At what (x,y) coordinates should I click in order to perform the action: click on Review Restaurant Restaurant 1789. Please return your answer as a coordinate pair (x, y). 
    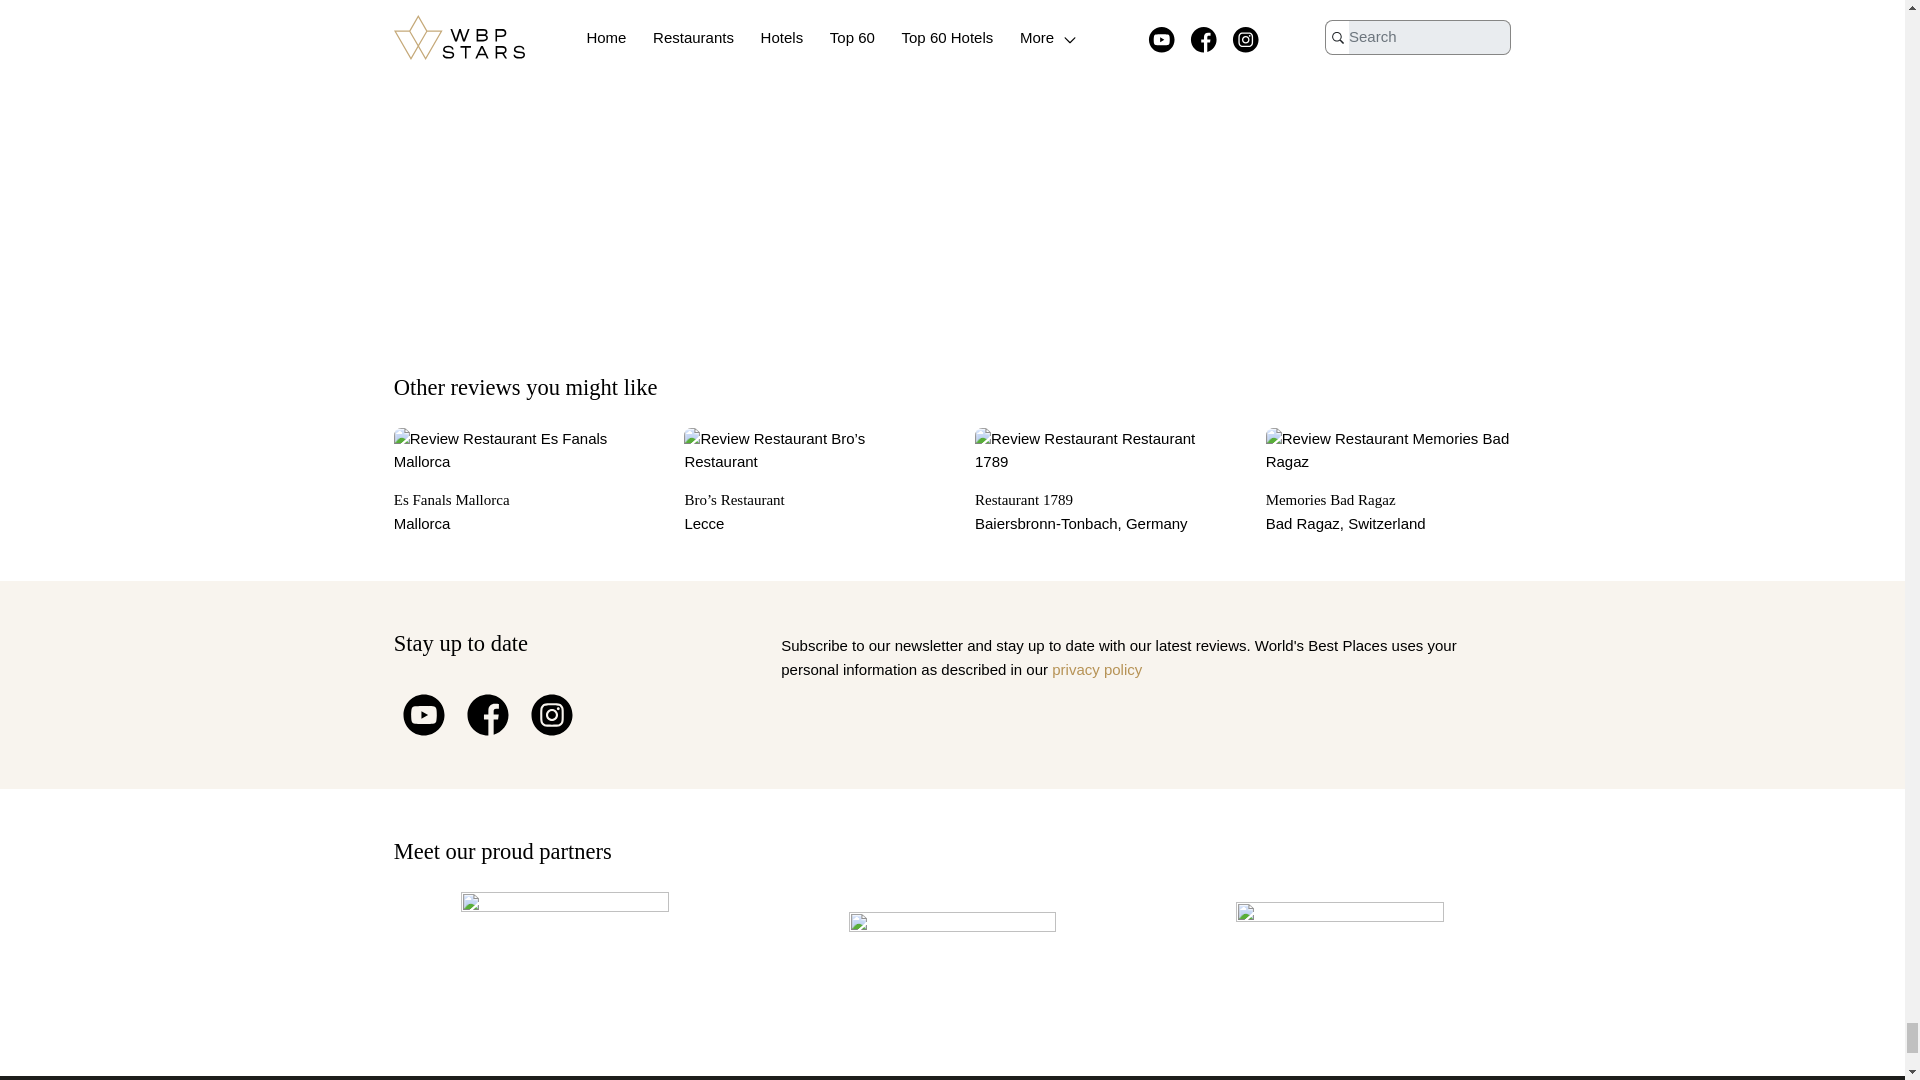
    Looking at the image, I should click on (1098, 450).